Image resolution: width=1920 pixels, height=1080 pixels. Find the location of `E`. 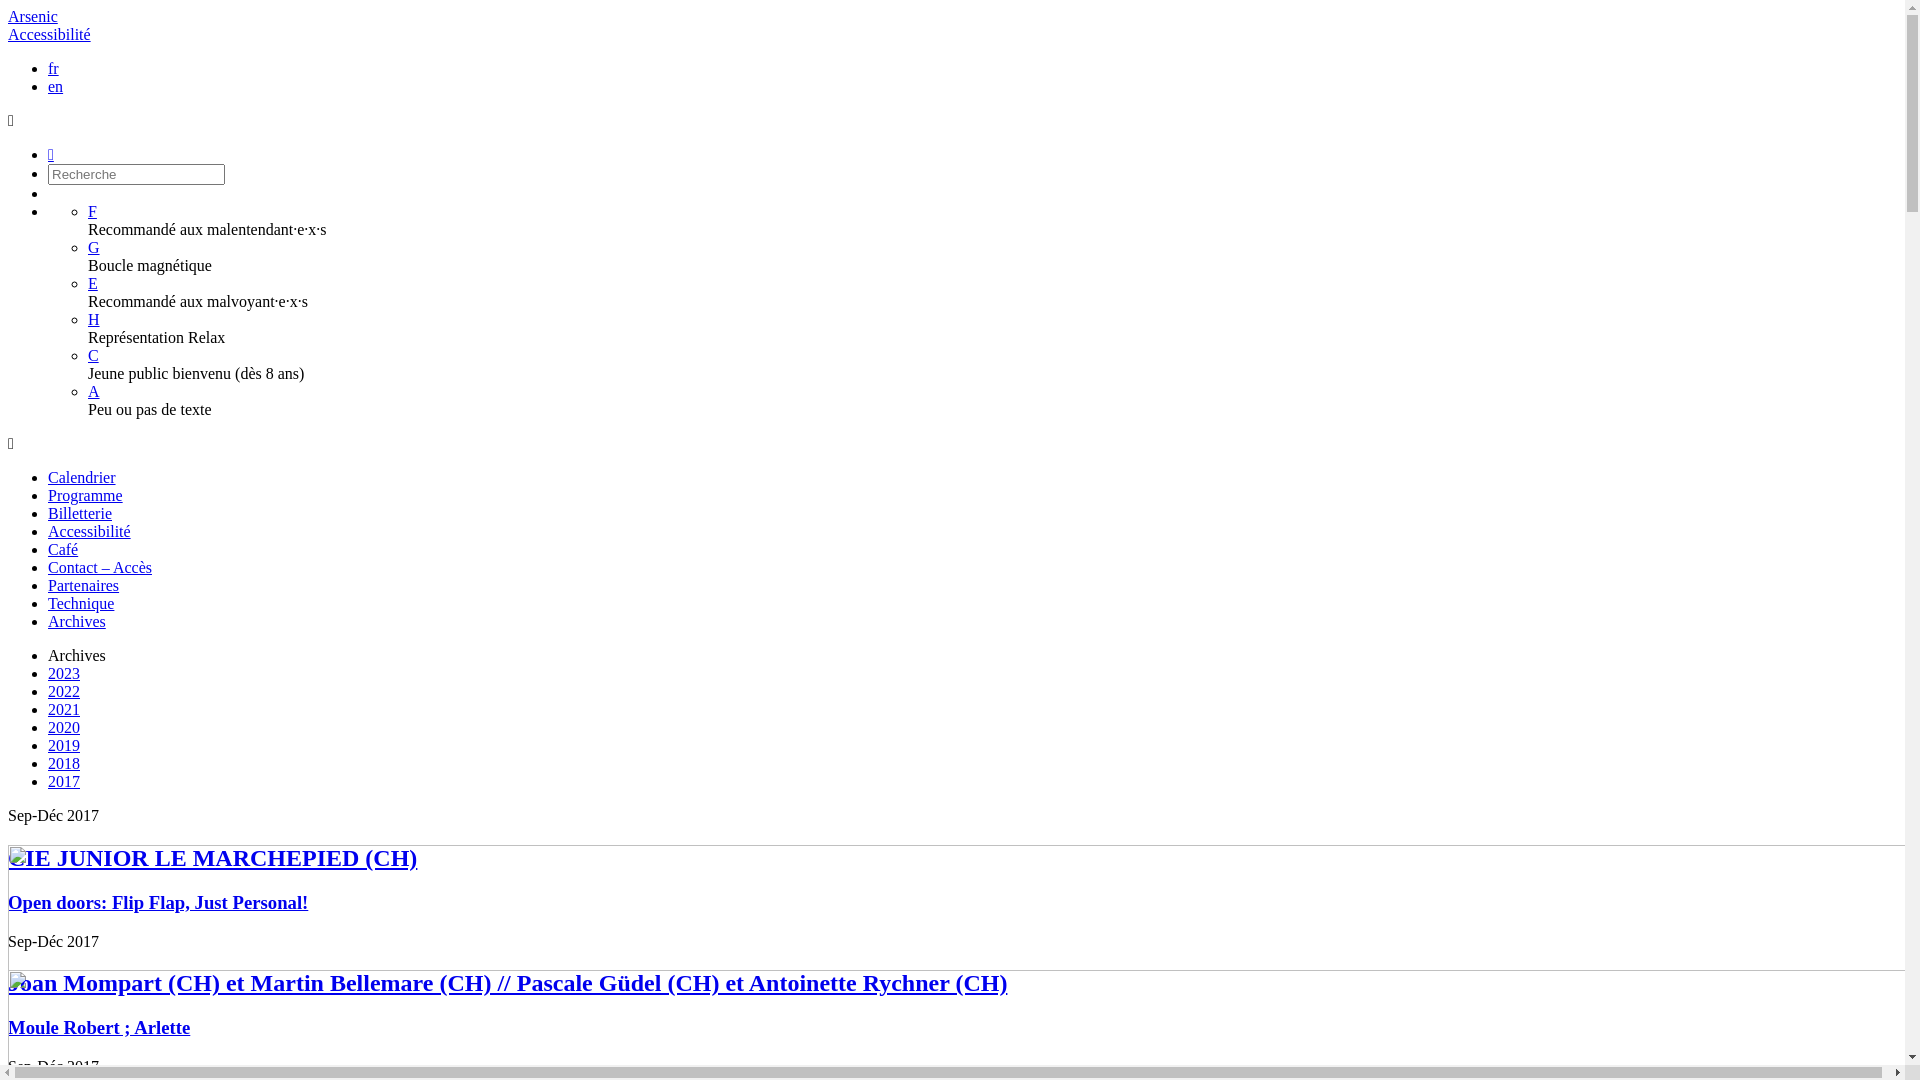

E is located at coordinates (93, 284).